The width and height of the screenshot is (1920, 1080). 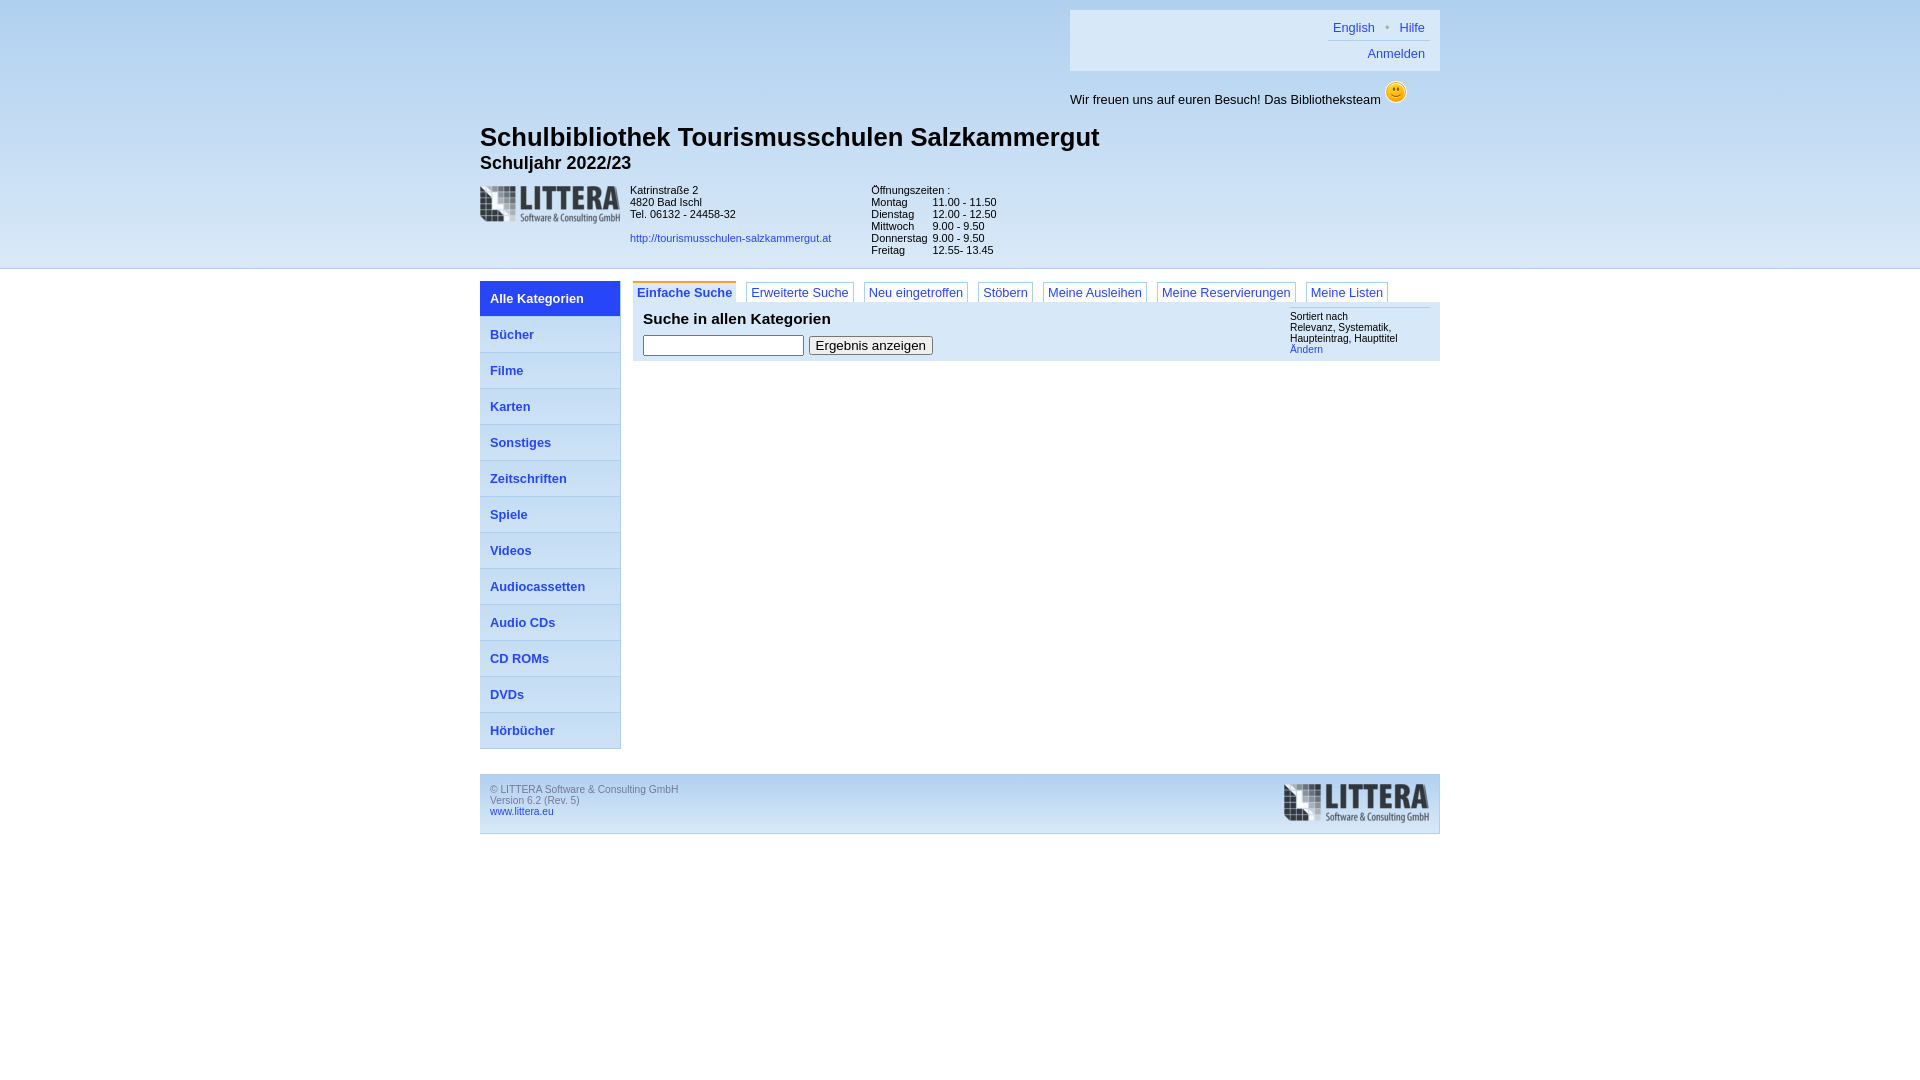 What do you see at coordinates (800, 292) in the screenshot?
I see `Erweiterte Suche` at bounding box center [800, 292].